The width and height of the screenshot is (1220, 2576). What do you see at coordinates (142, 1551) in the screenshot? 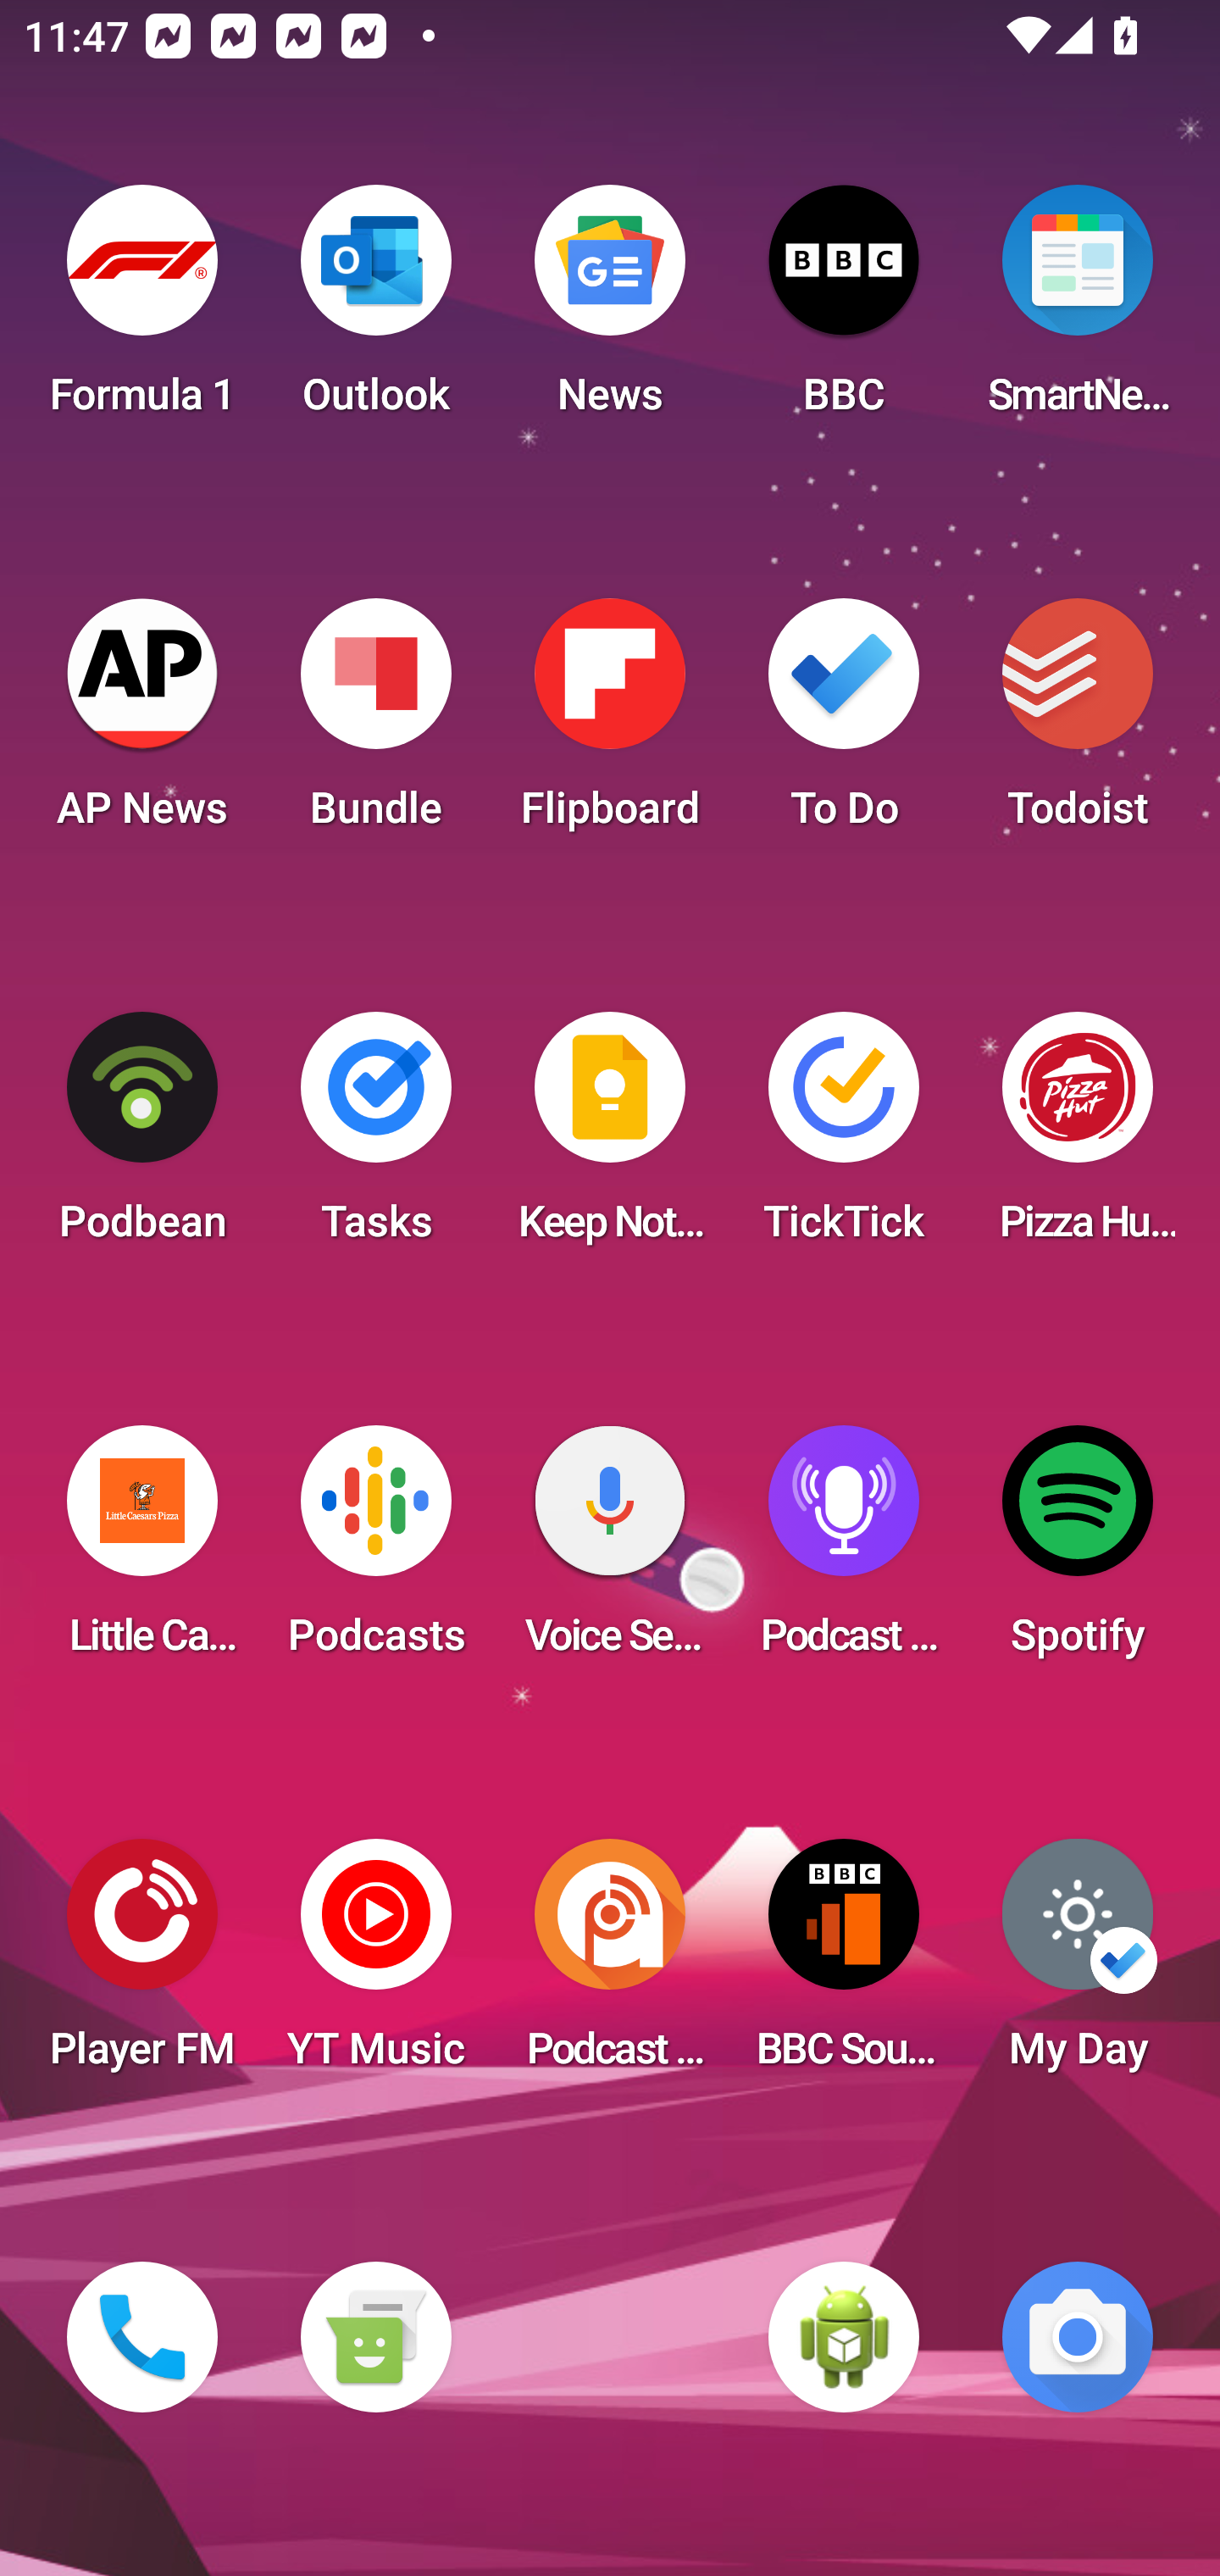
I see `Little Caesars Pizza` at bounding box center [142, 1551].